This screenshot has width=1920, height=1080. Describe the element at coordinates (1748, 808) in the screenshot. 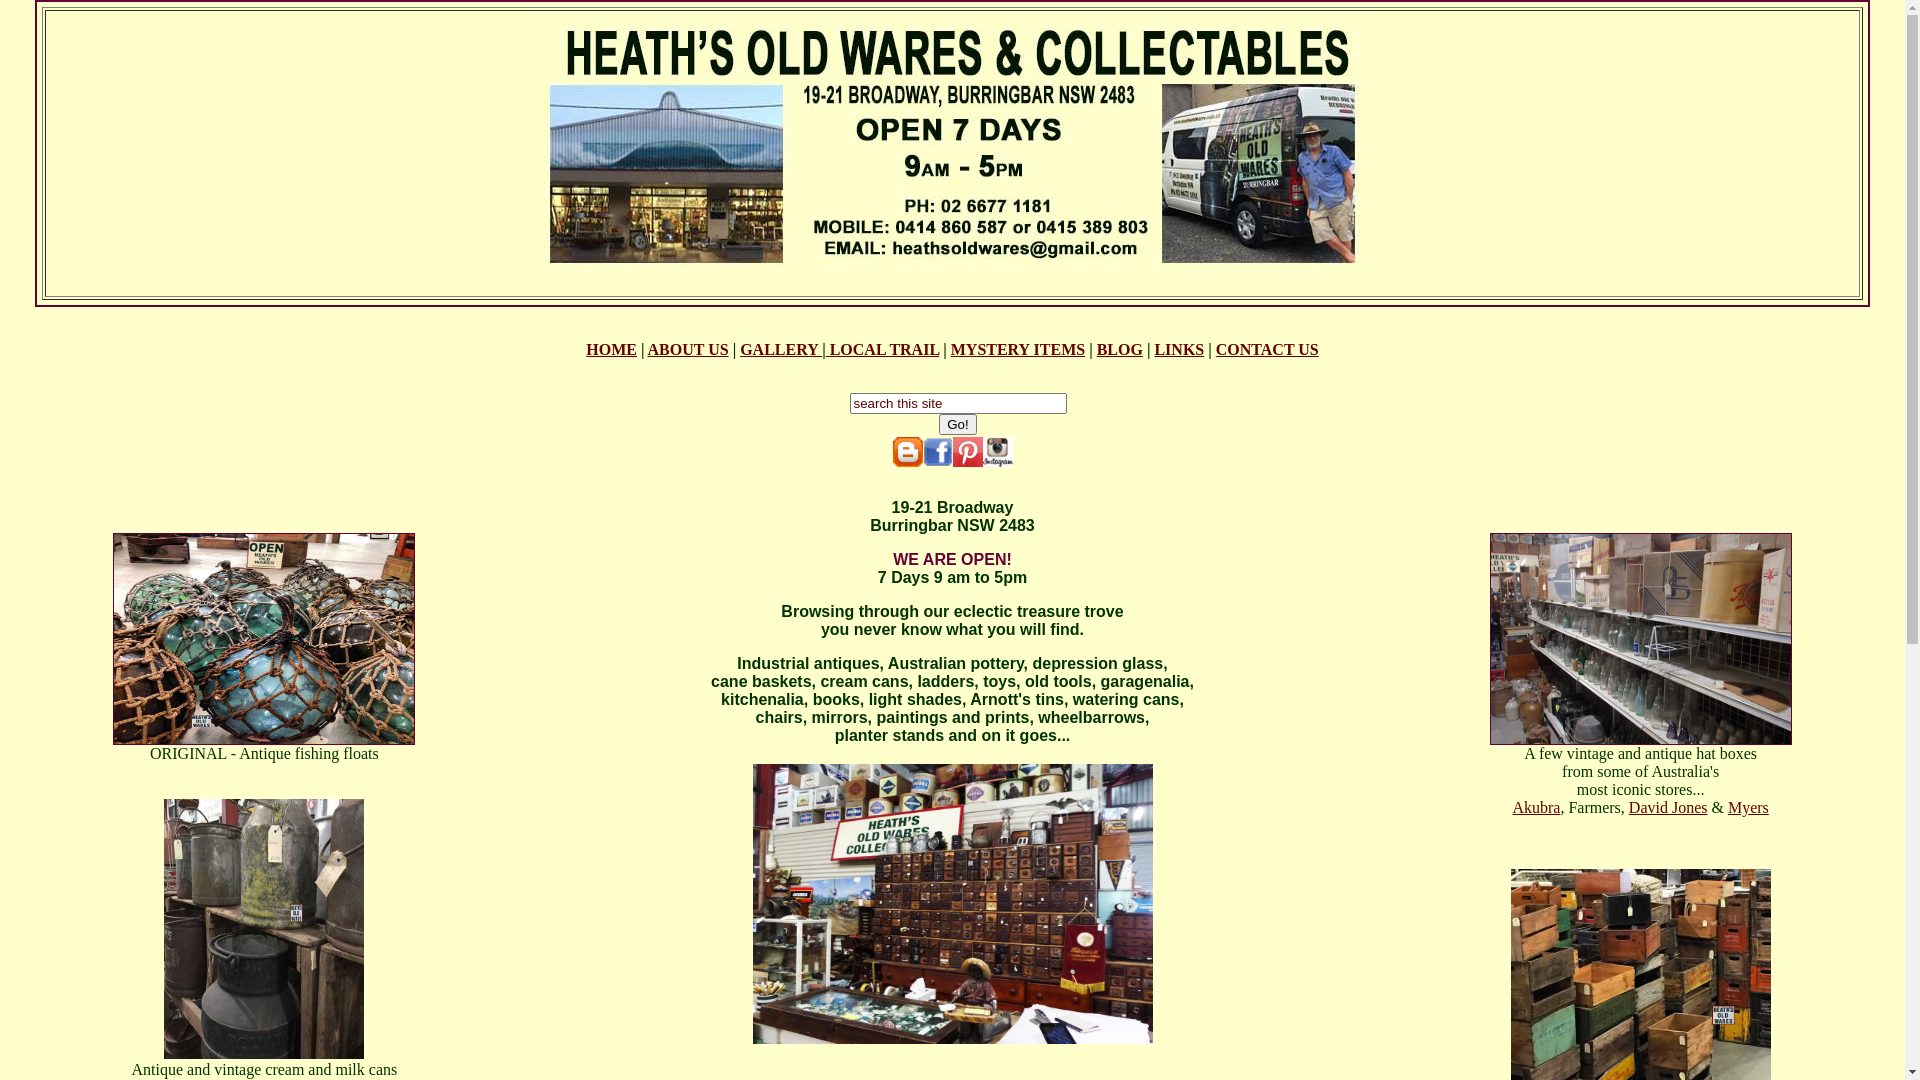

I see `Myers` at that location.